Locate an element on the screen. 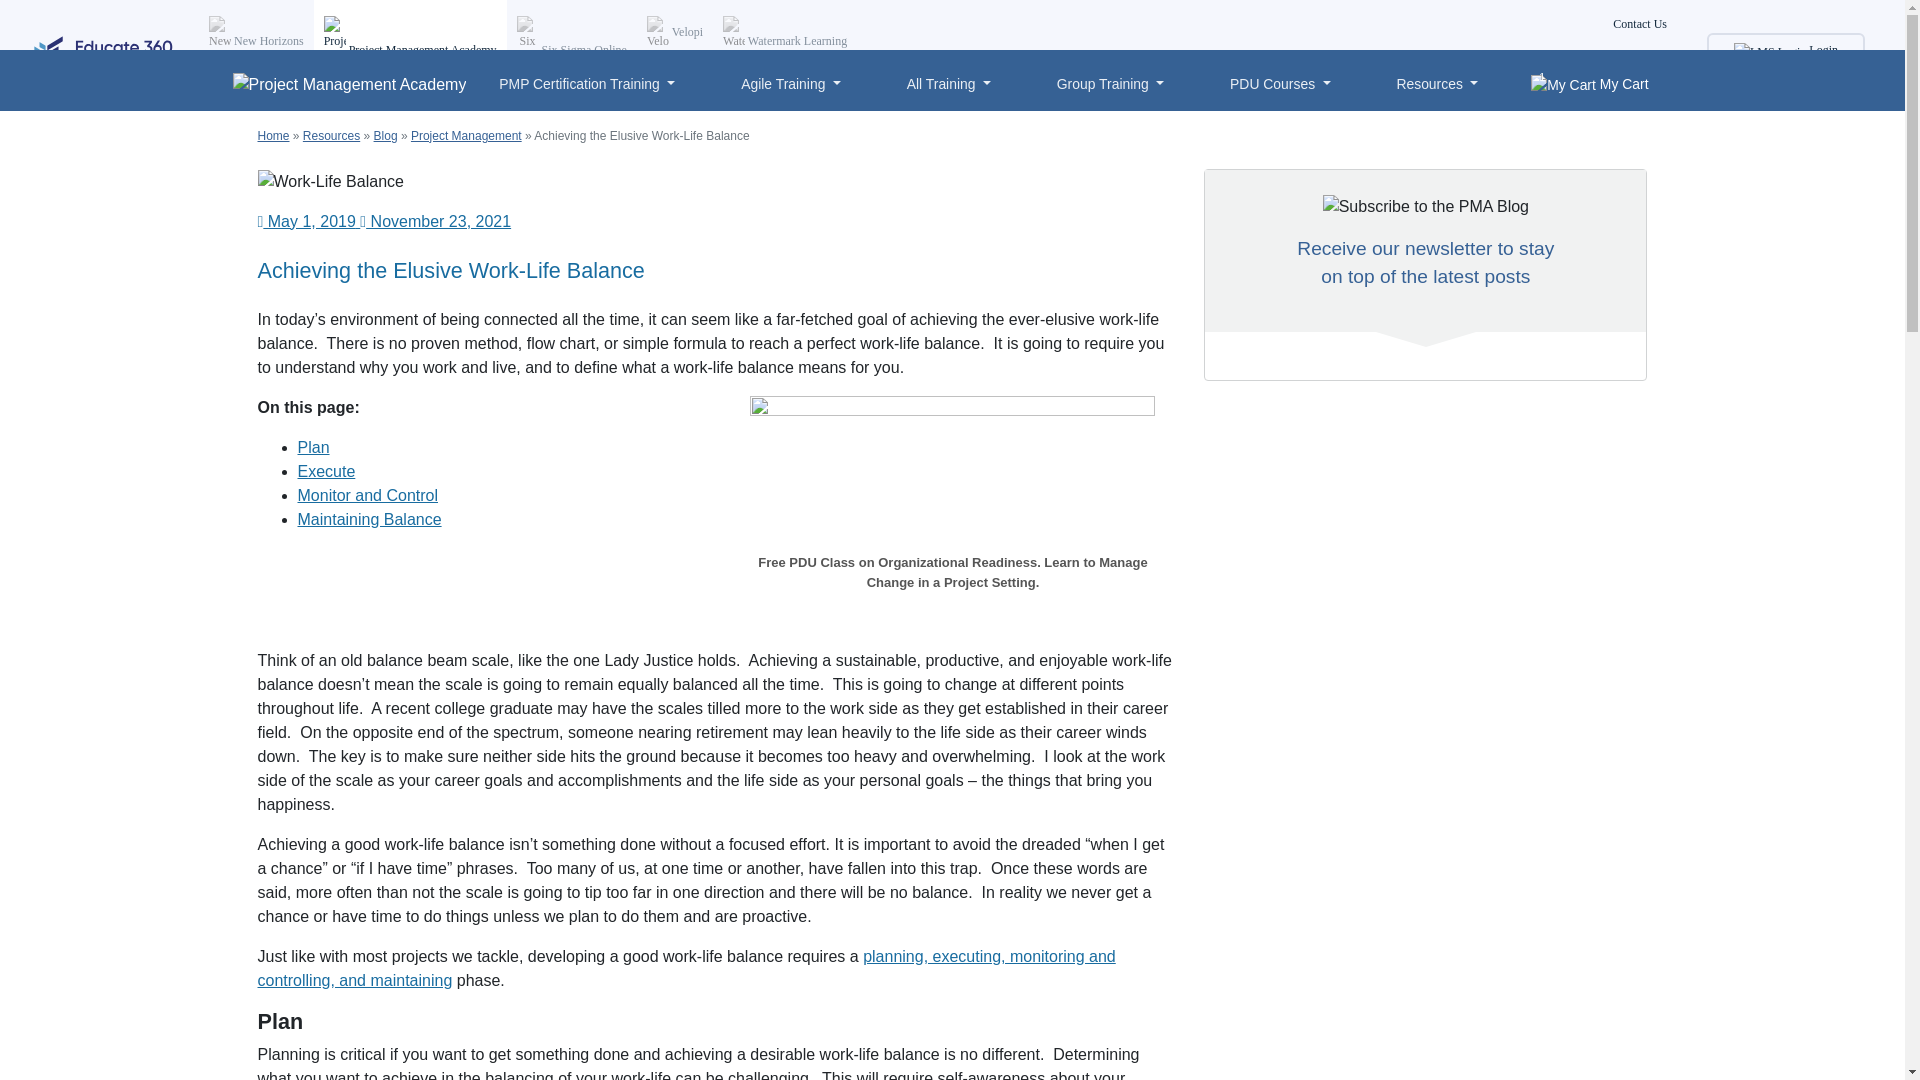 Image resolution: width=1920 pixels, height=1080 pixels. New Horizons is located at coordinates (256, 42).